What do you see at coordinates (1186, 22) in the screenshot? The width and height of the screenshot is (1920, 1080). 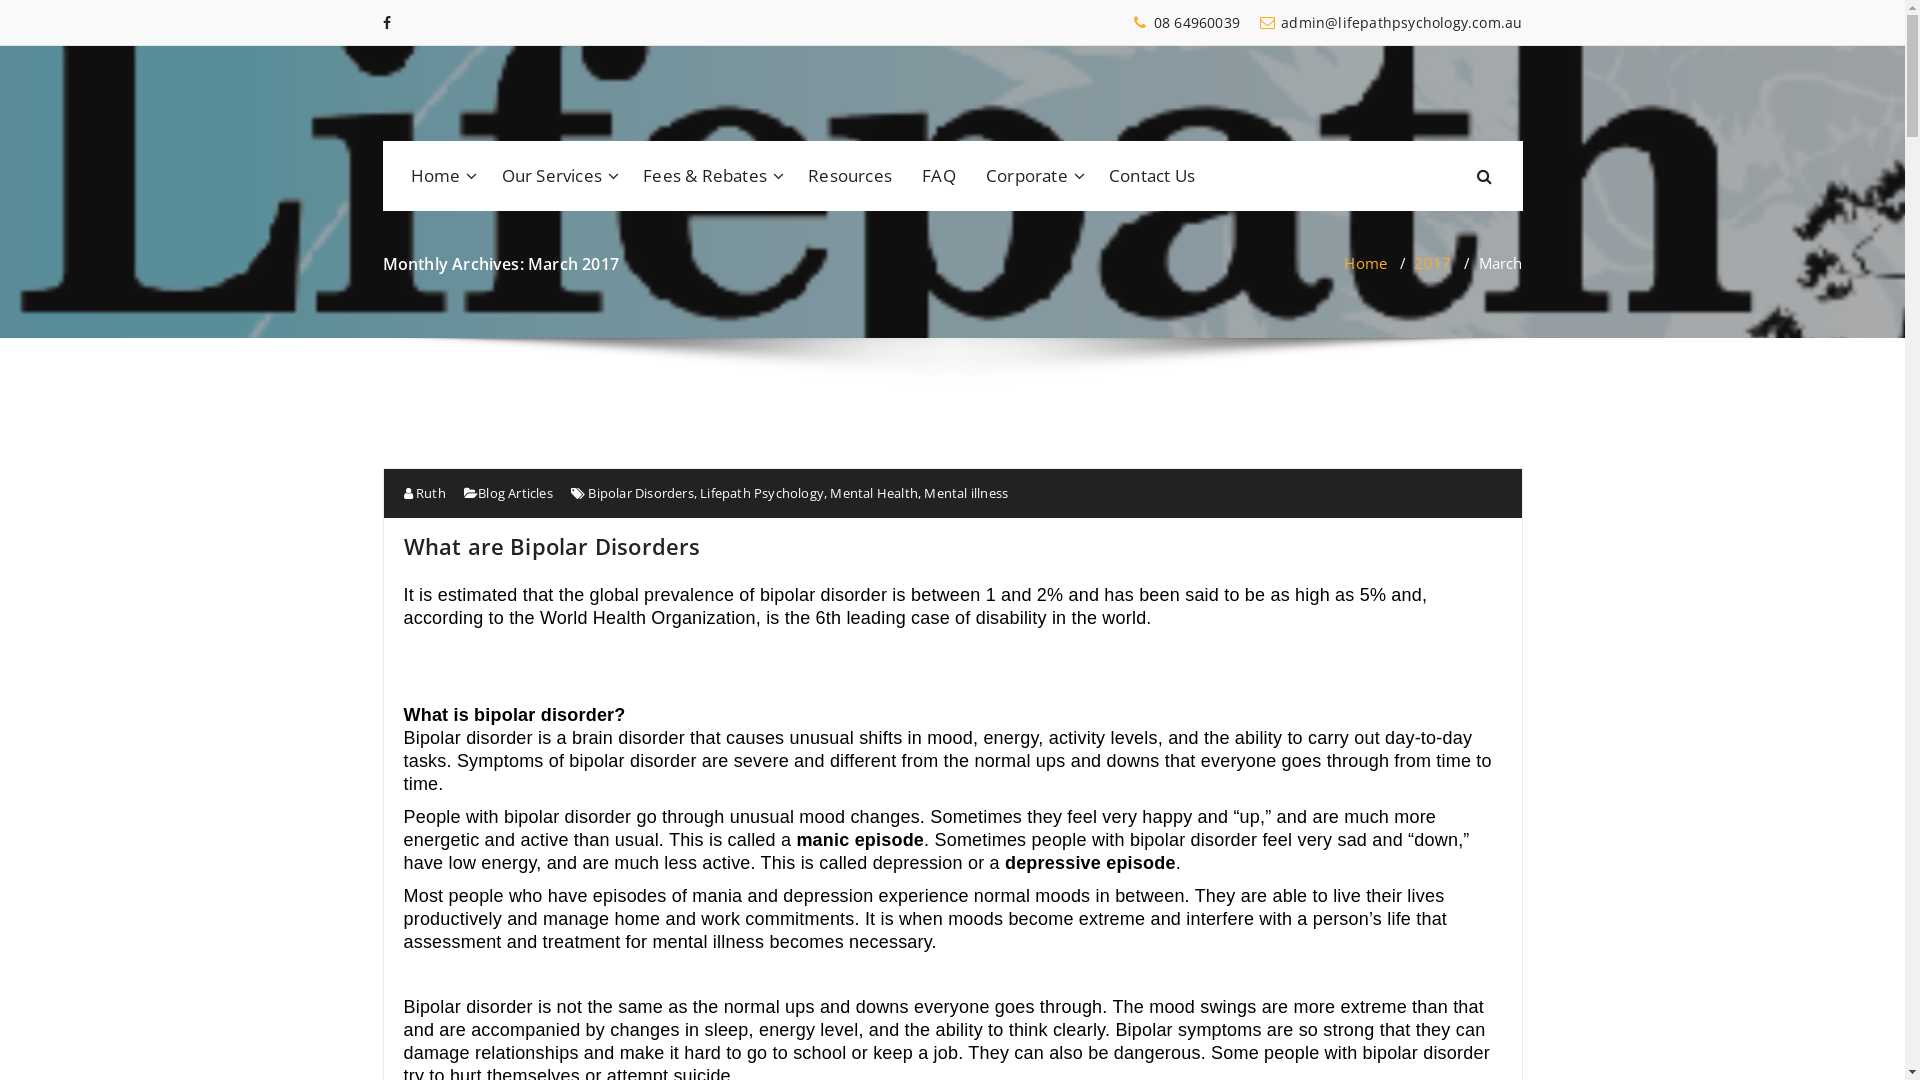 I see `08 64960039` at bounding box center [1186, 22].